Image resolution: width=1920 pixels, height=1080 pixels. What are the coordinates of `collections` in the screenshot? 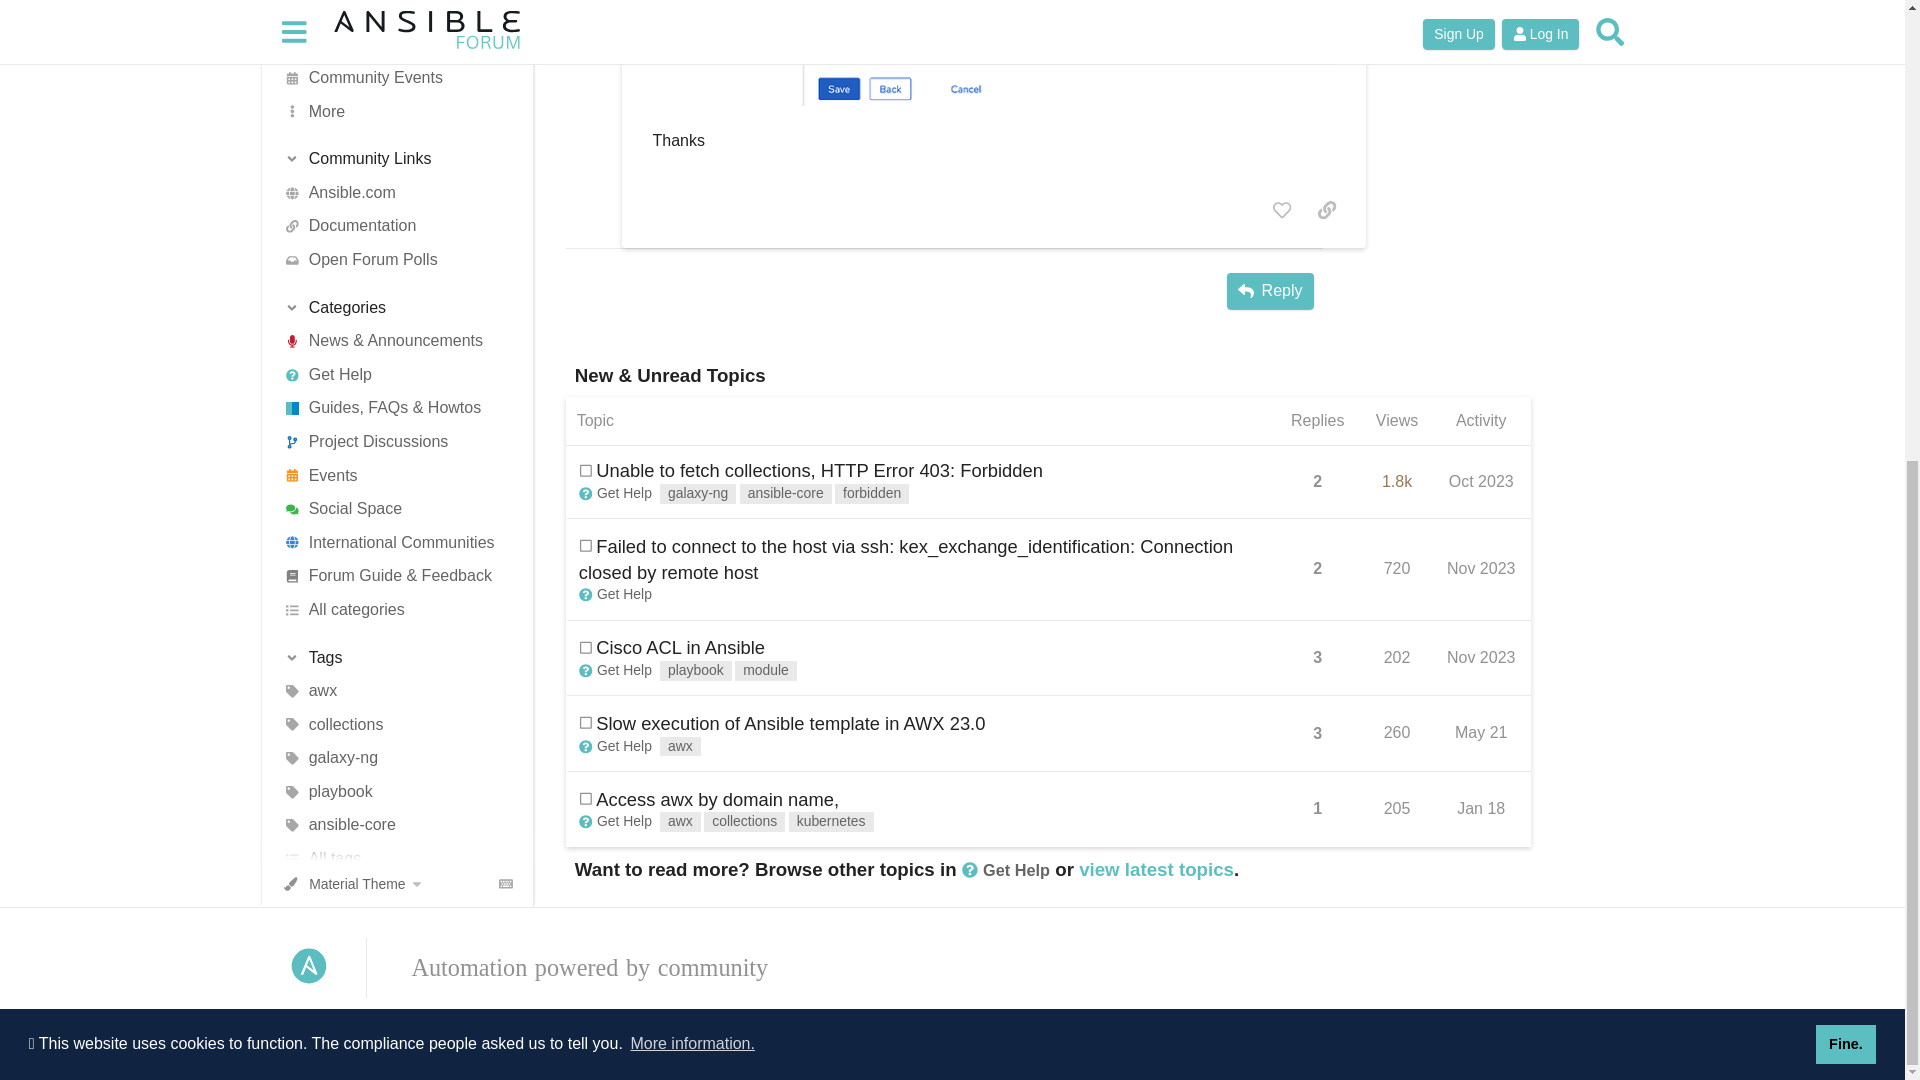 It's located at (390, 76).